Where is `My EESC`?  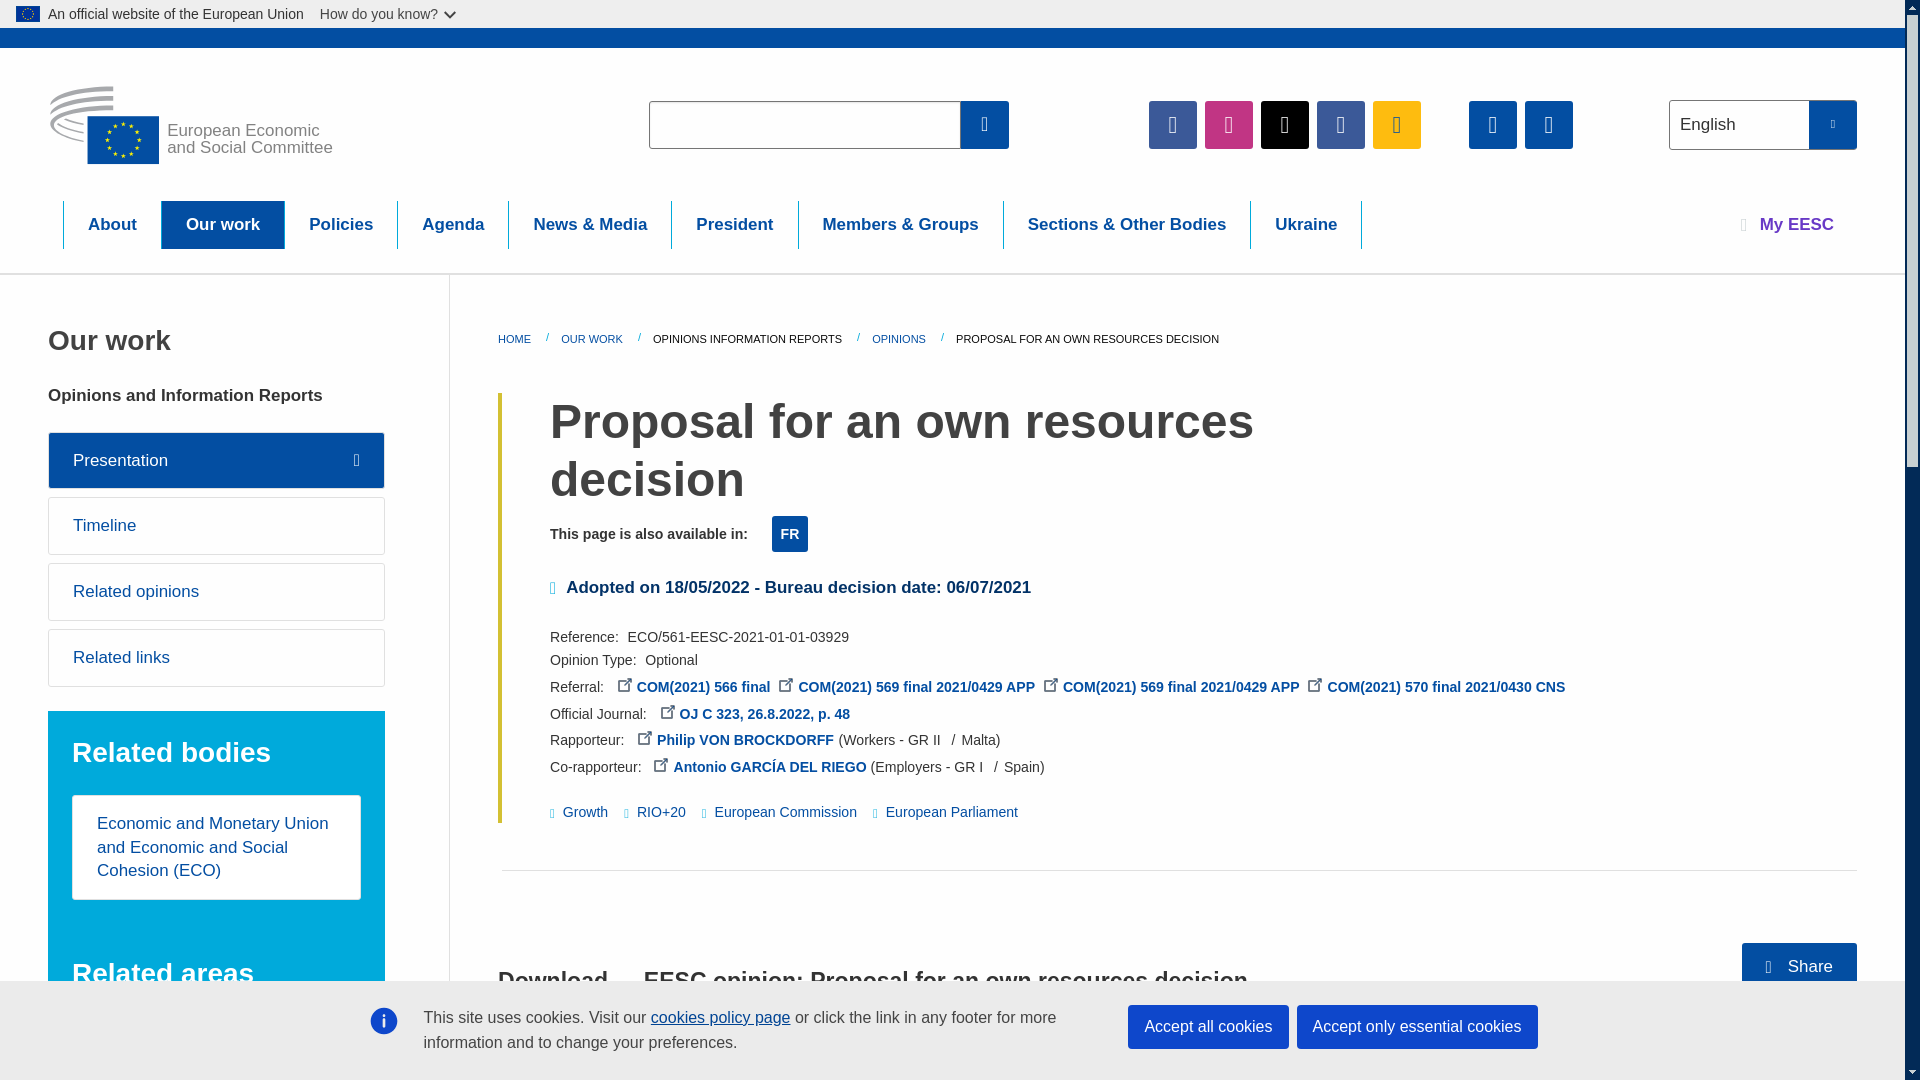
My EESC is located at coordinates (1787, 224).